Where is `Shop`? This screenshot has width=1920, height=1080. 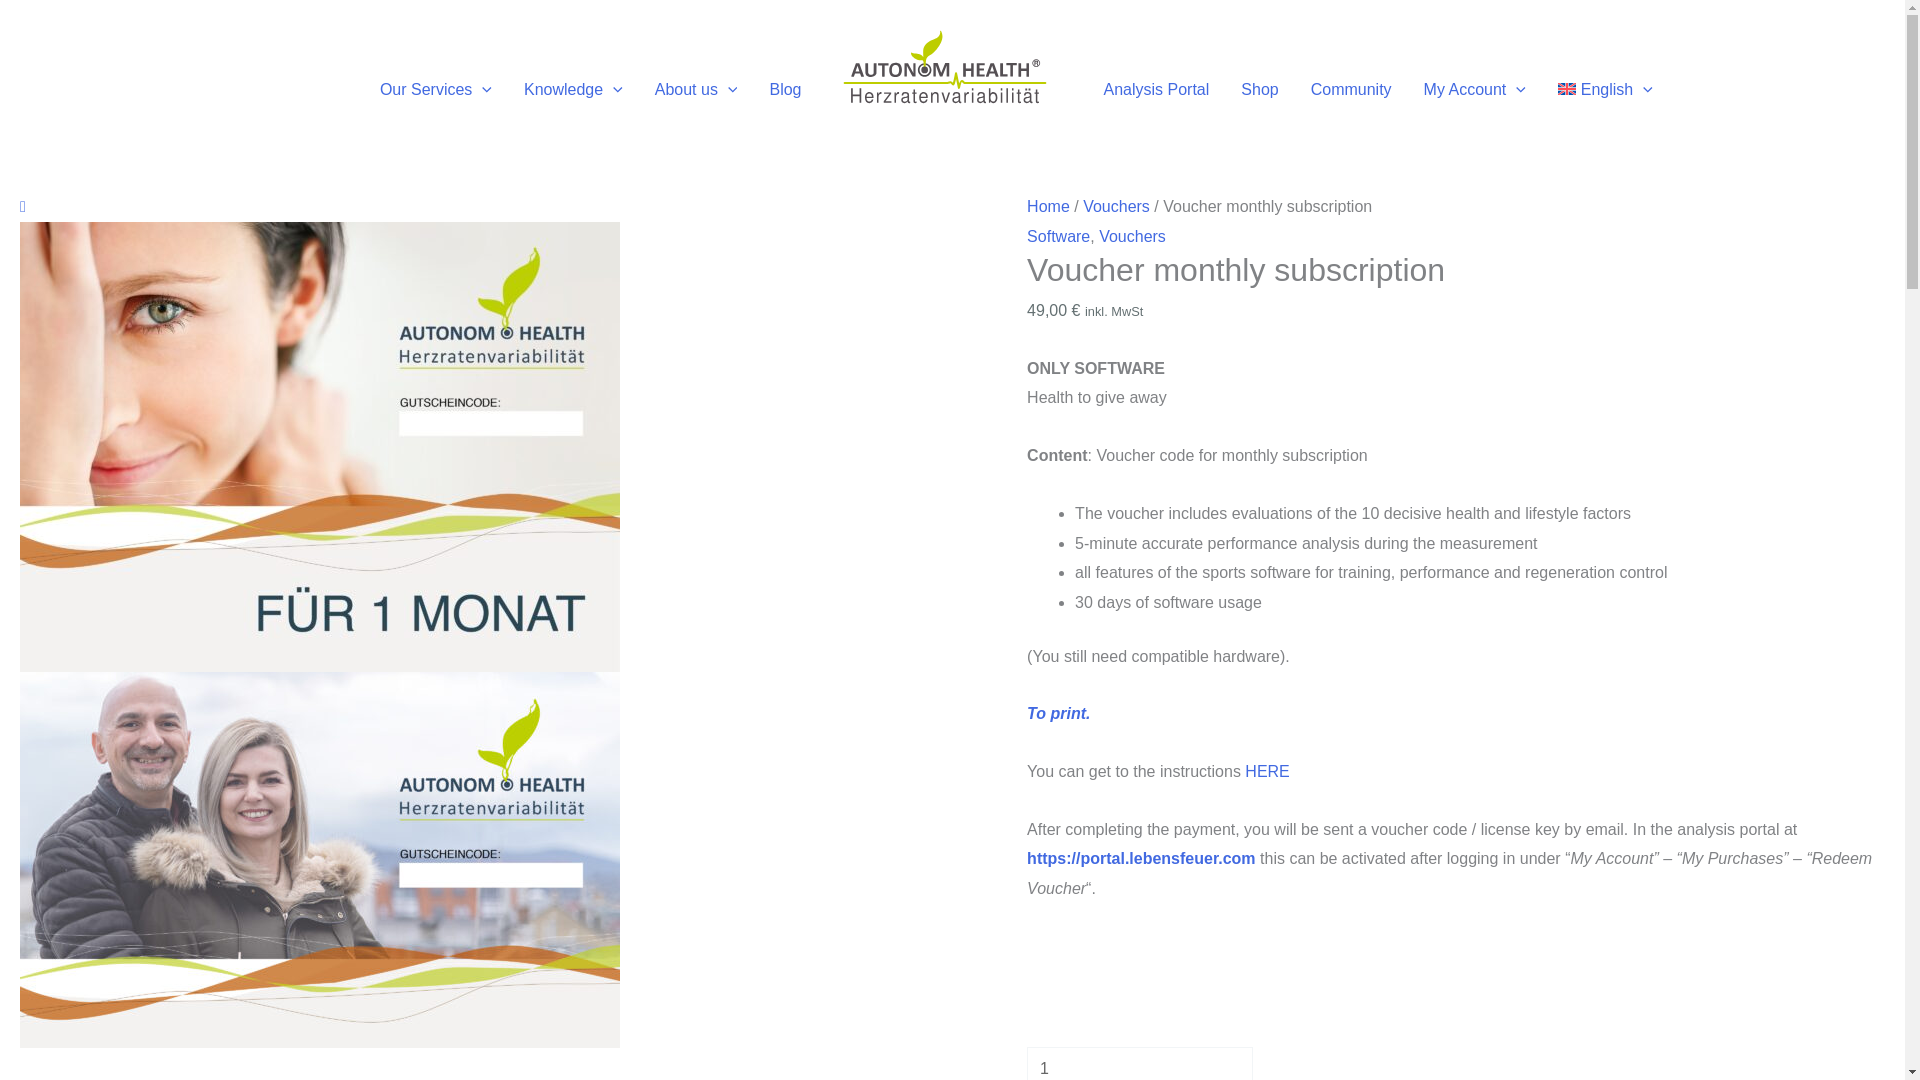
Shop is located at coordinates (1259, 89).